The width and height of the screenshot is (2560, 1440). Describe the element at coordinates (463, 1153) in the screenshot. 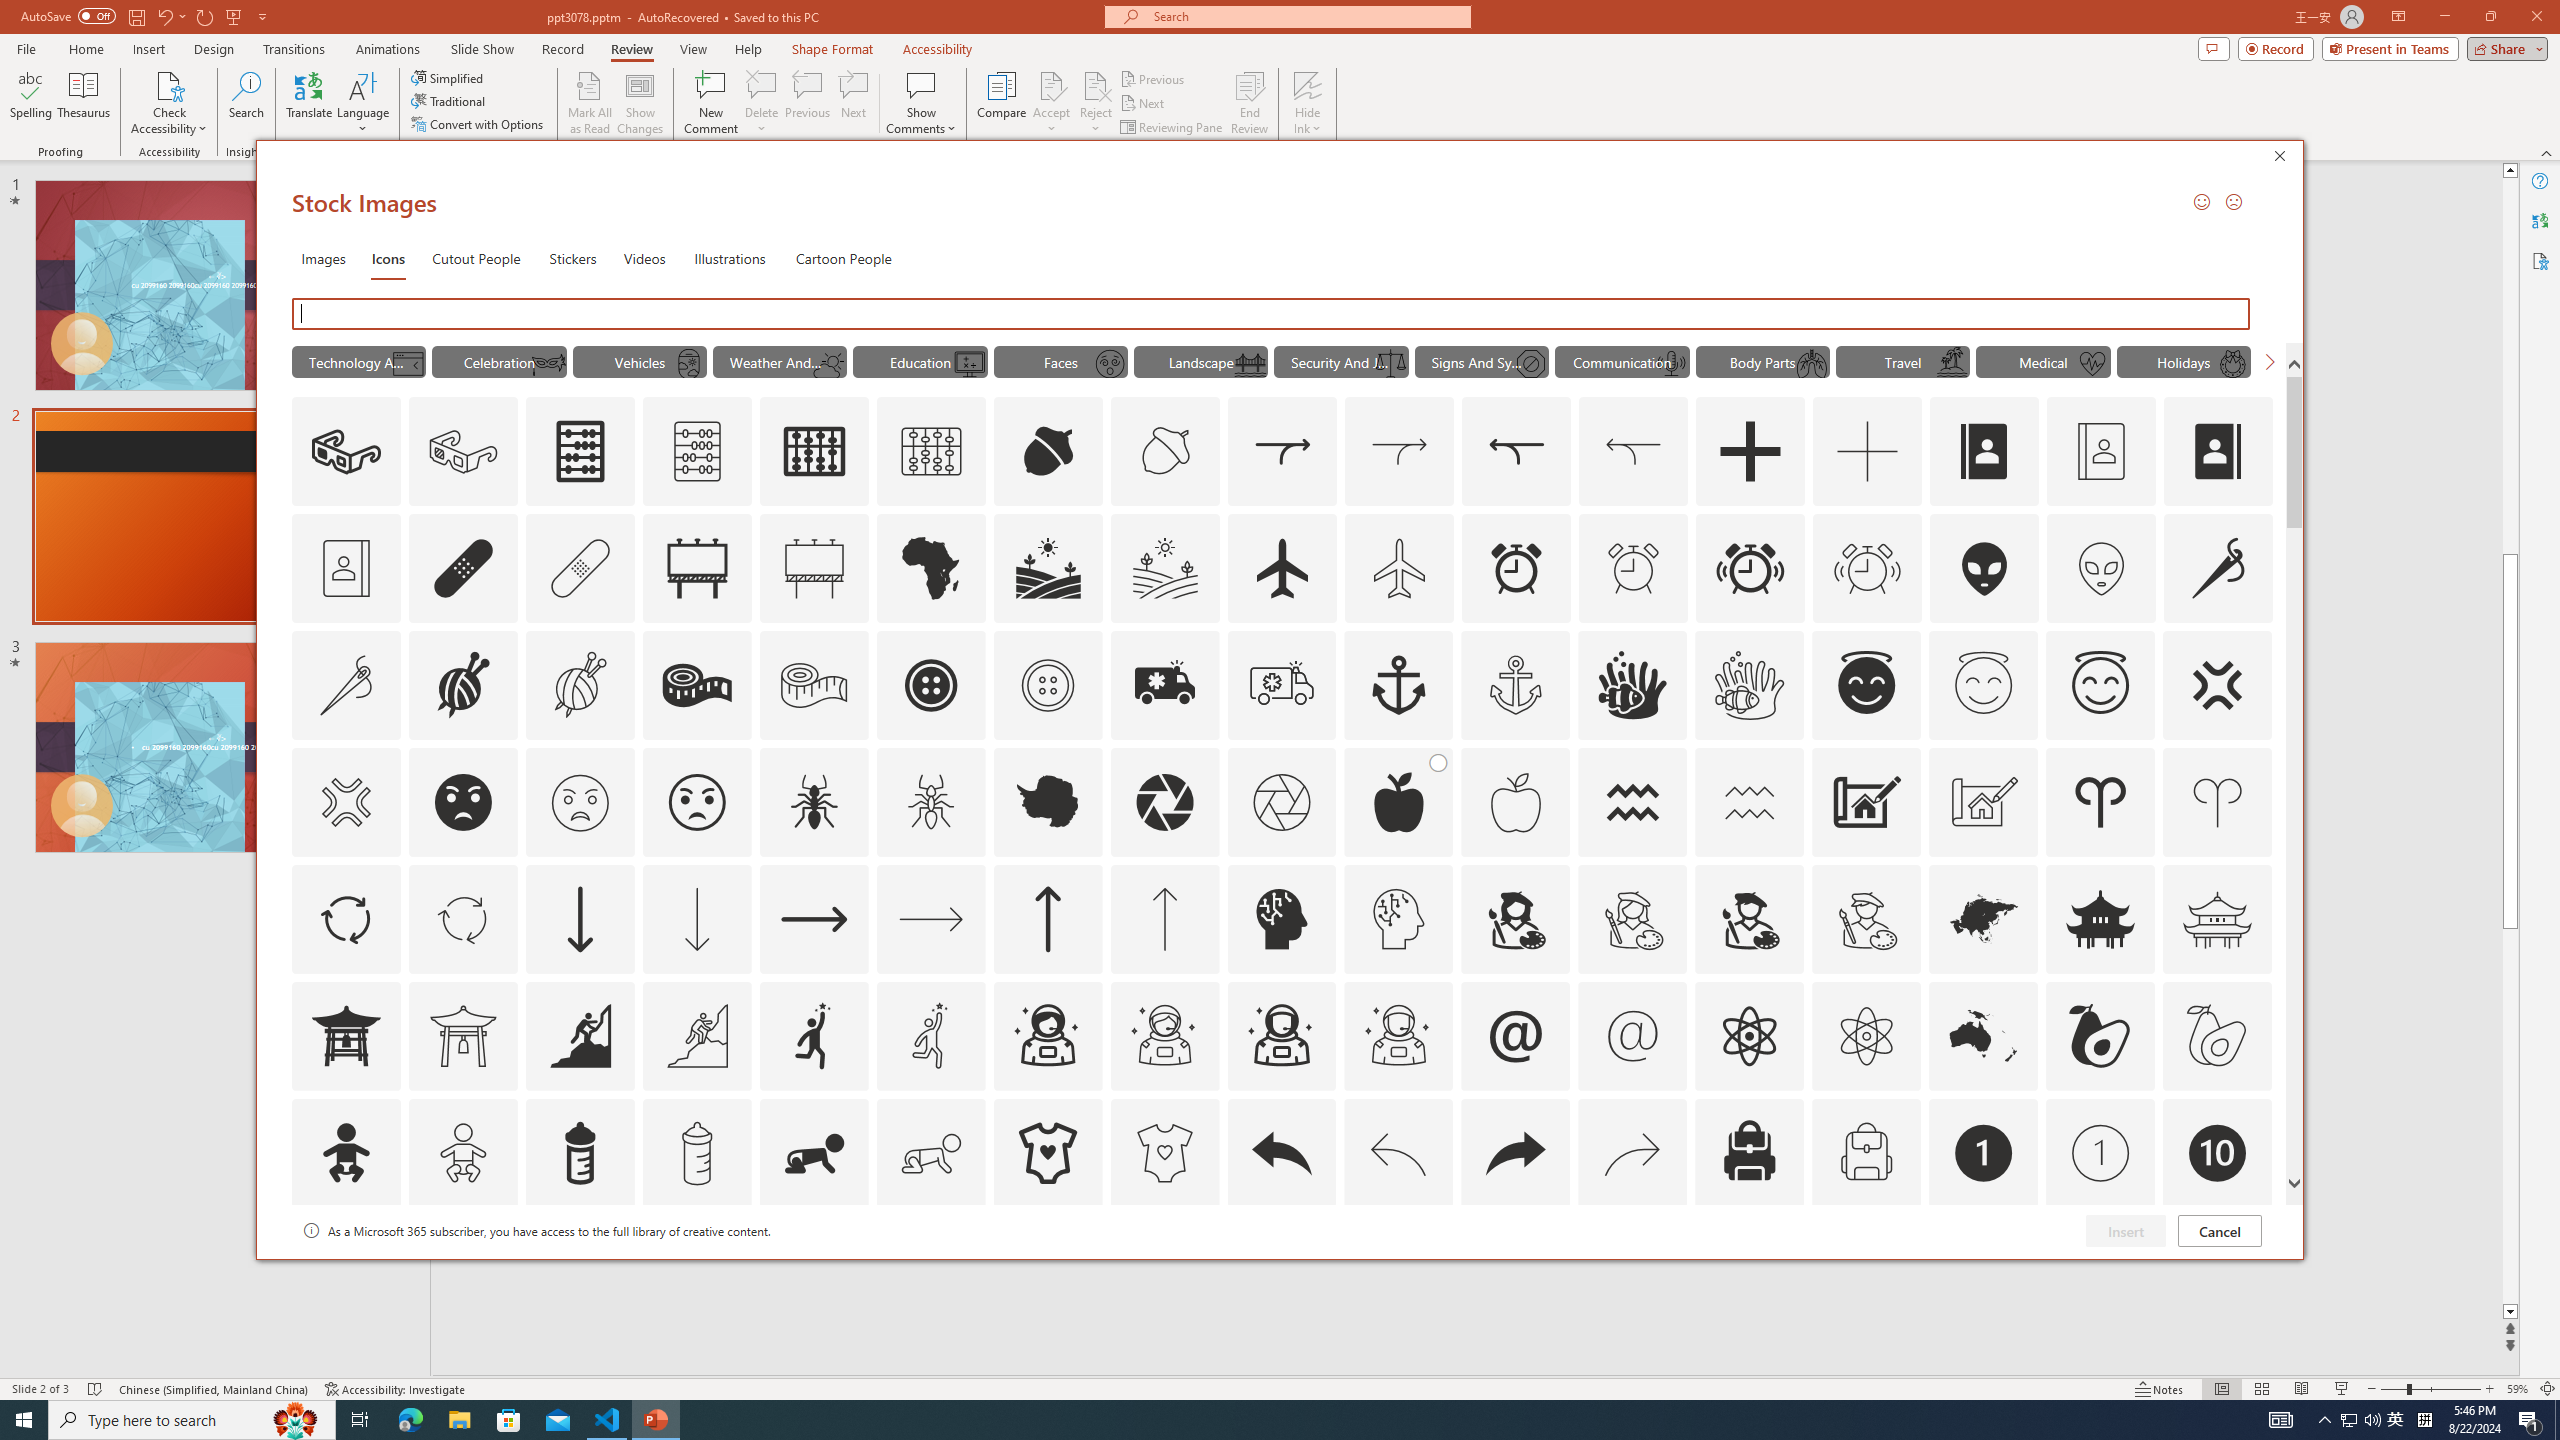

I see `AutomationID: Icons_Baby_M` at that location.